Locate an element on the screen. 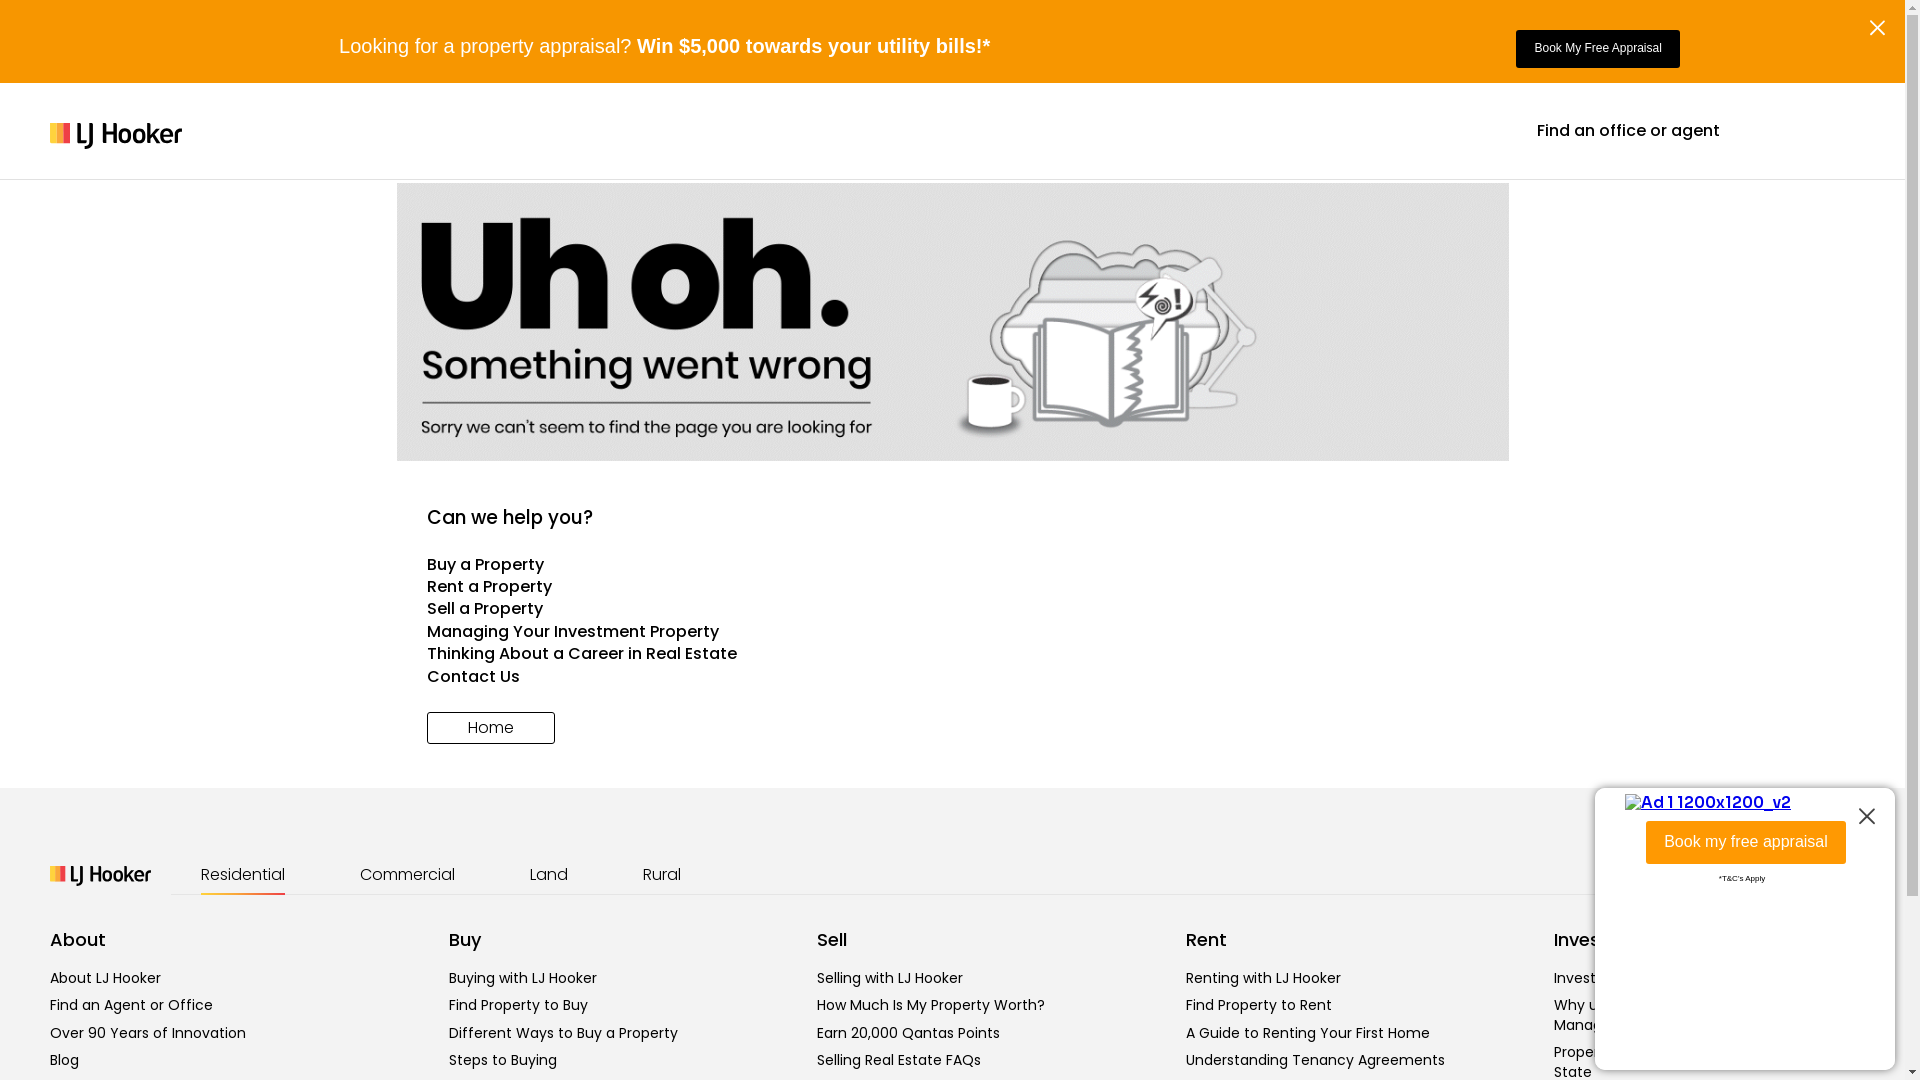  Earn 20,000 Qantas Points is located at coordinates (908, 1033).